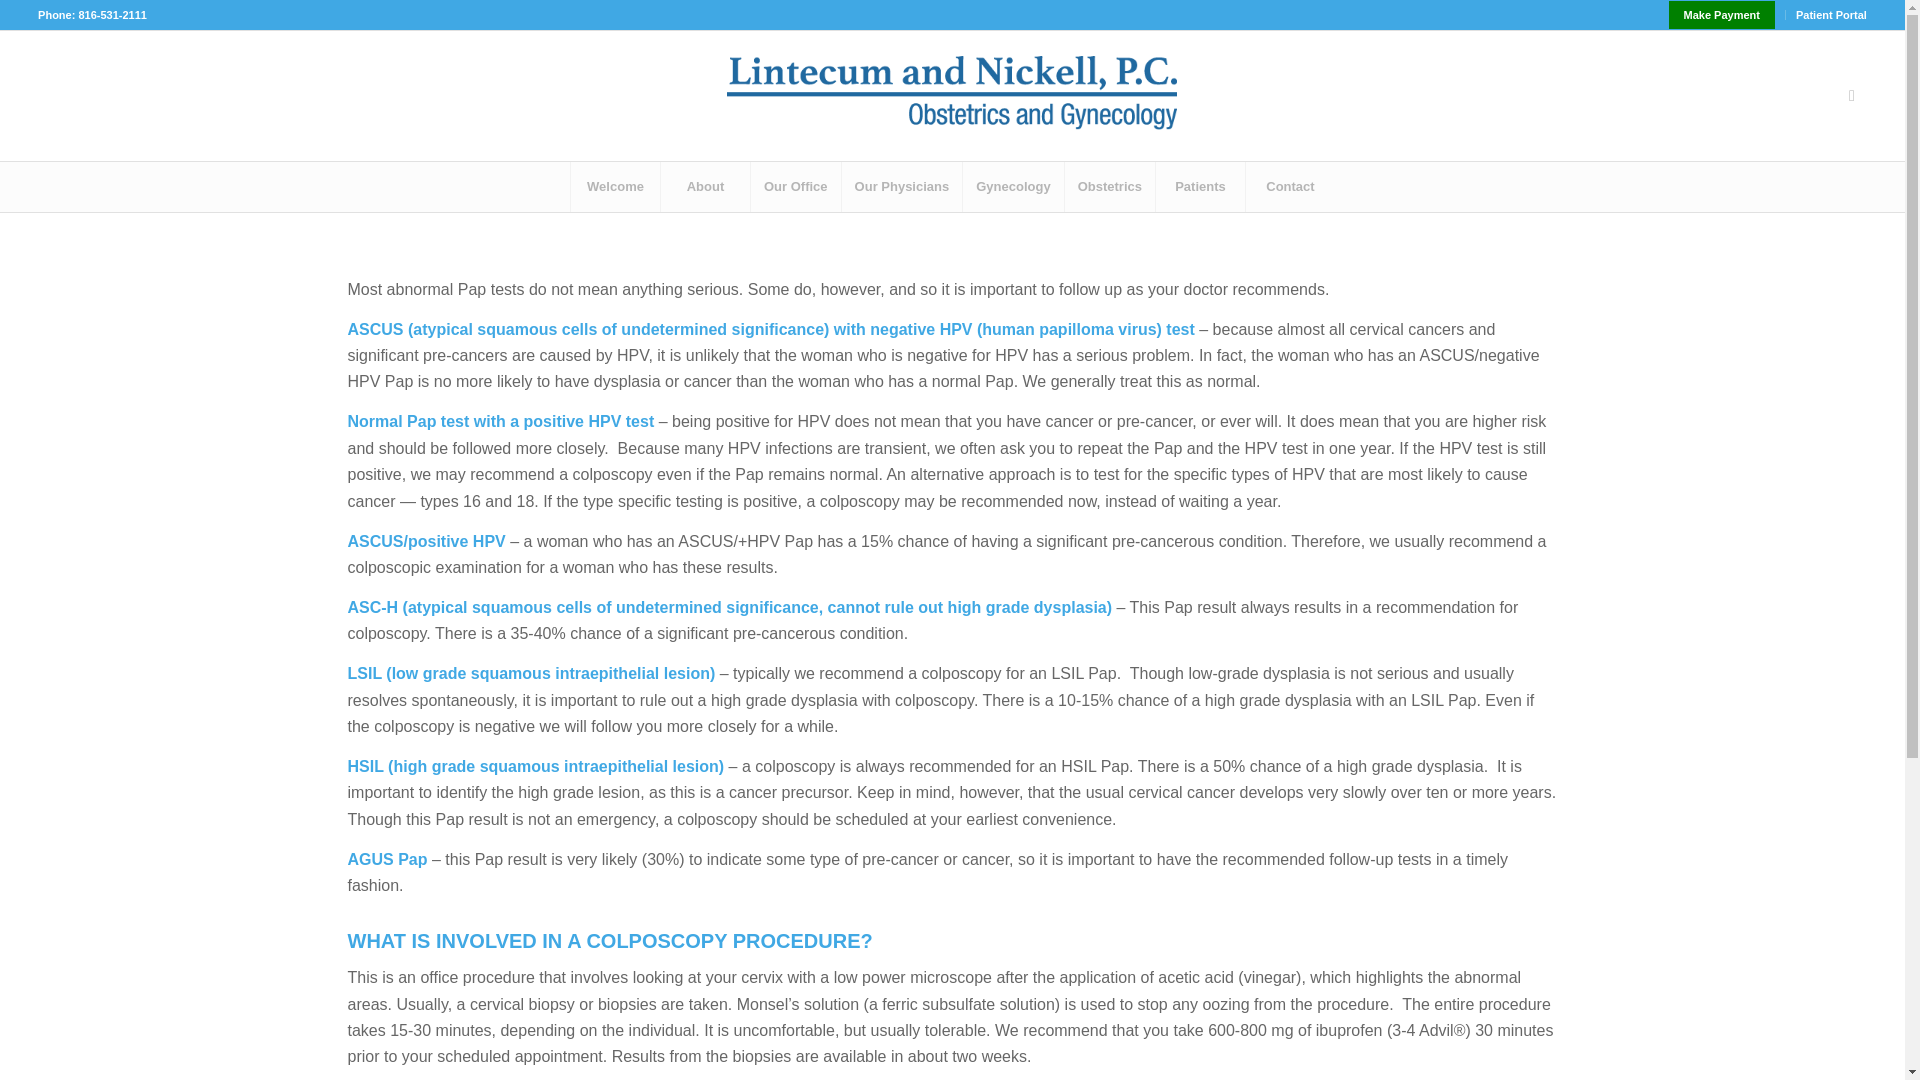  What do you see at coordinates (1289, 186) in the screenshot?
I see `Contact` at bounding box center [1289, 186].